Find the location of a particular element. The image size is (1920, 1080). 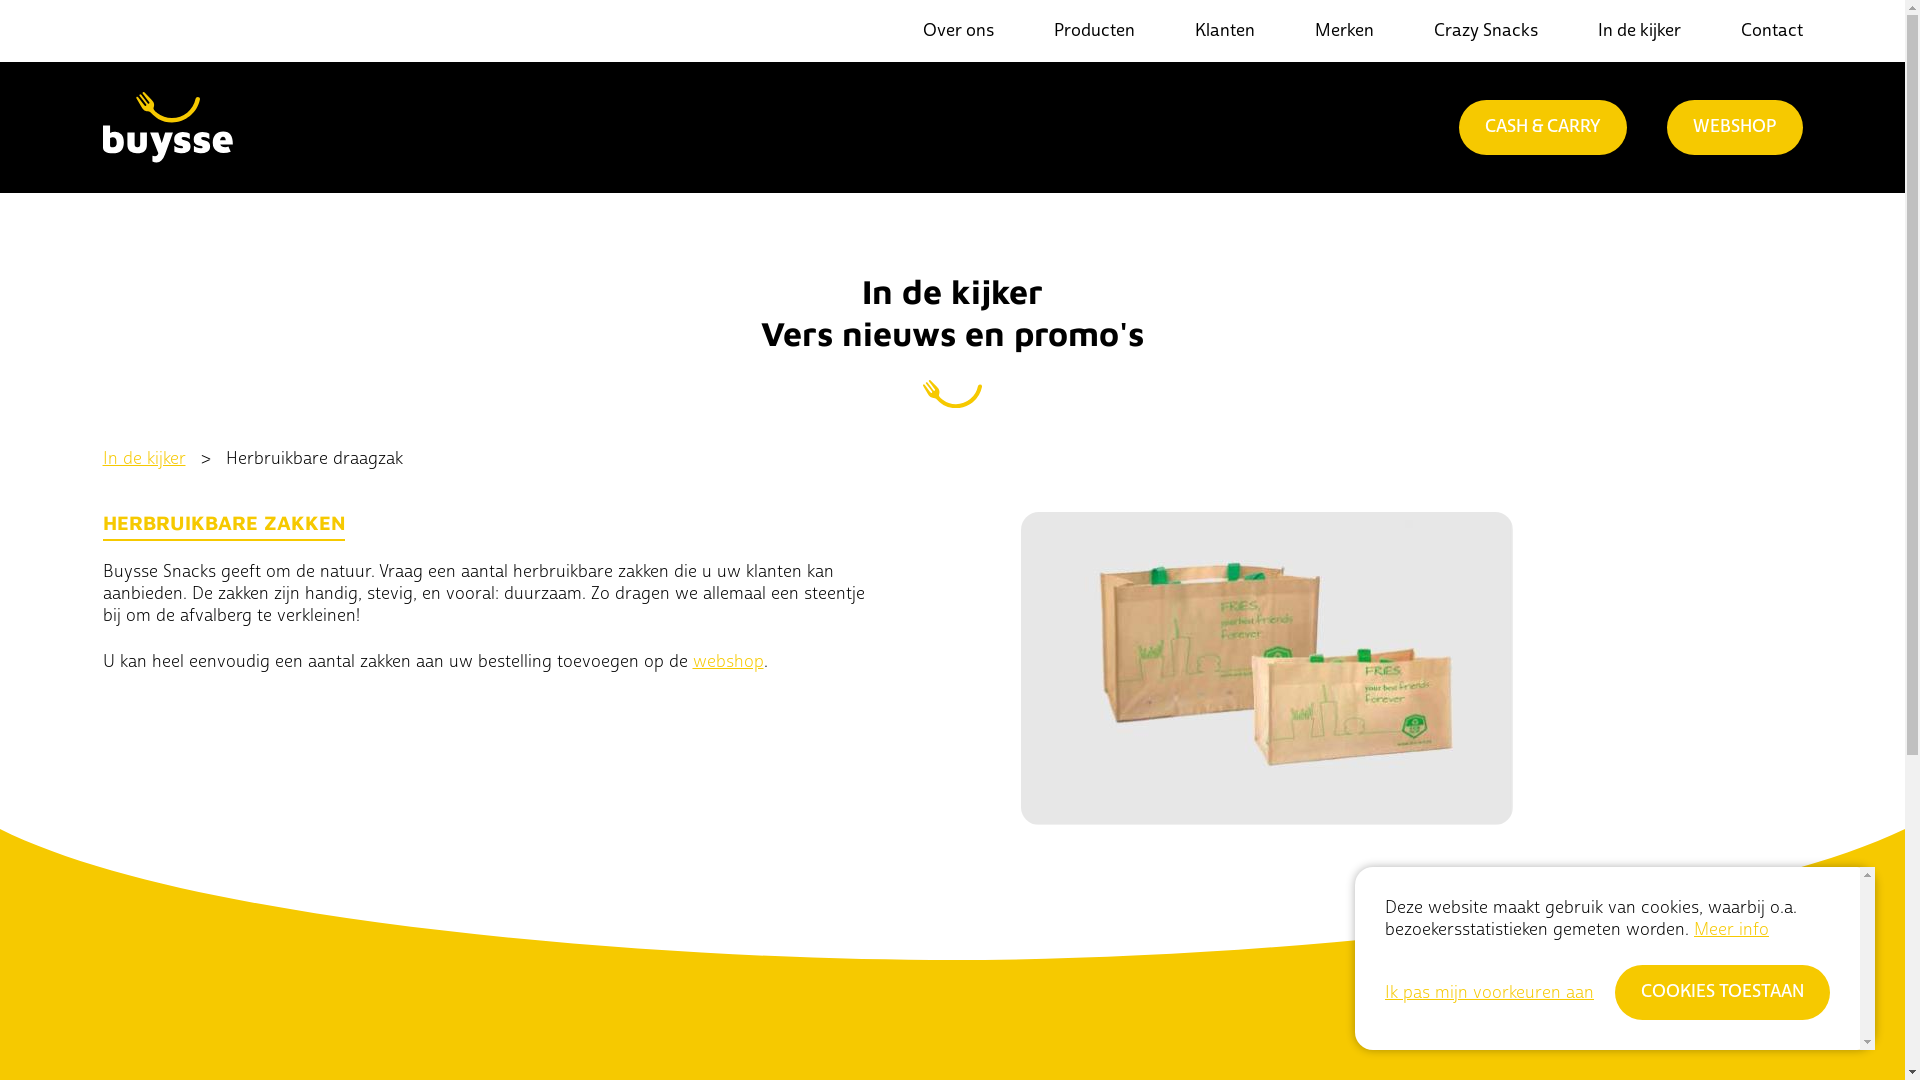

Crazy Snacks is located at coordinates (1486, 30).